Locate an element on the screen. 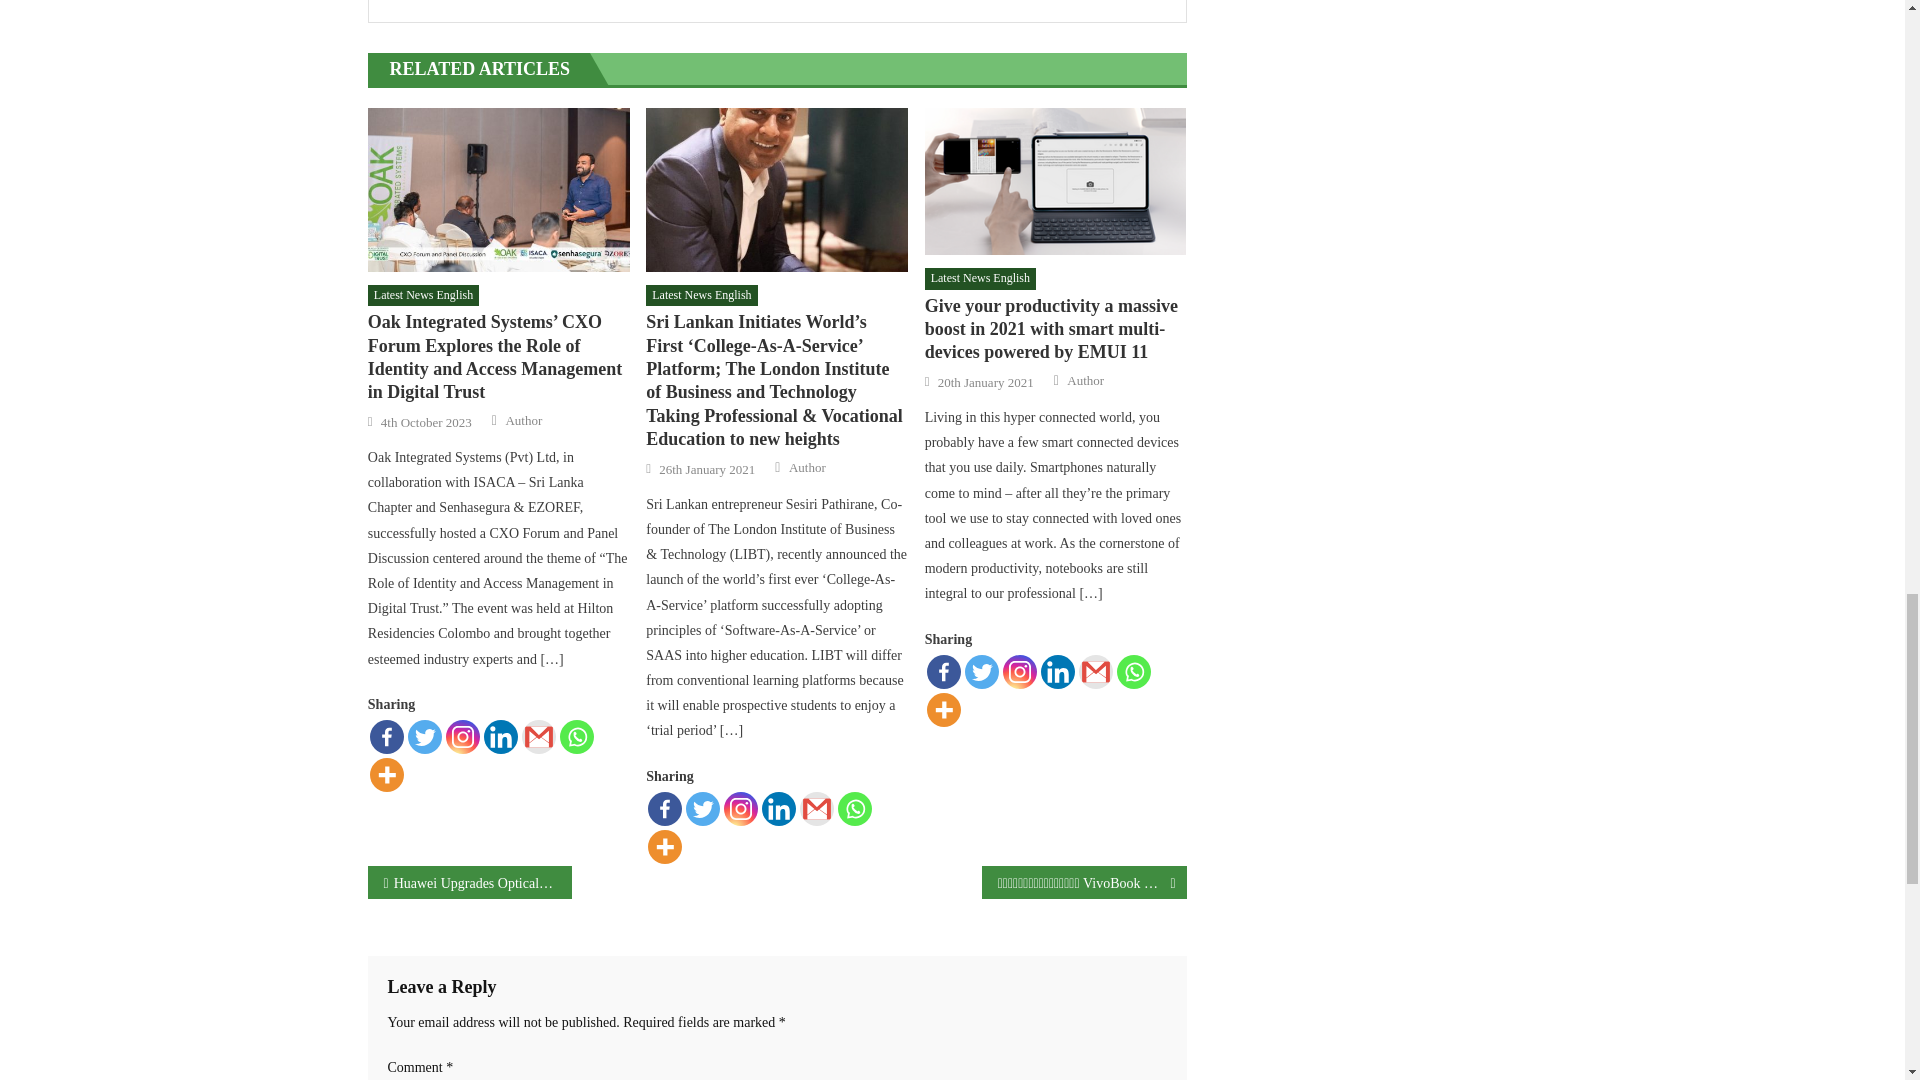  Author is located at coordinates (522, 420).